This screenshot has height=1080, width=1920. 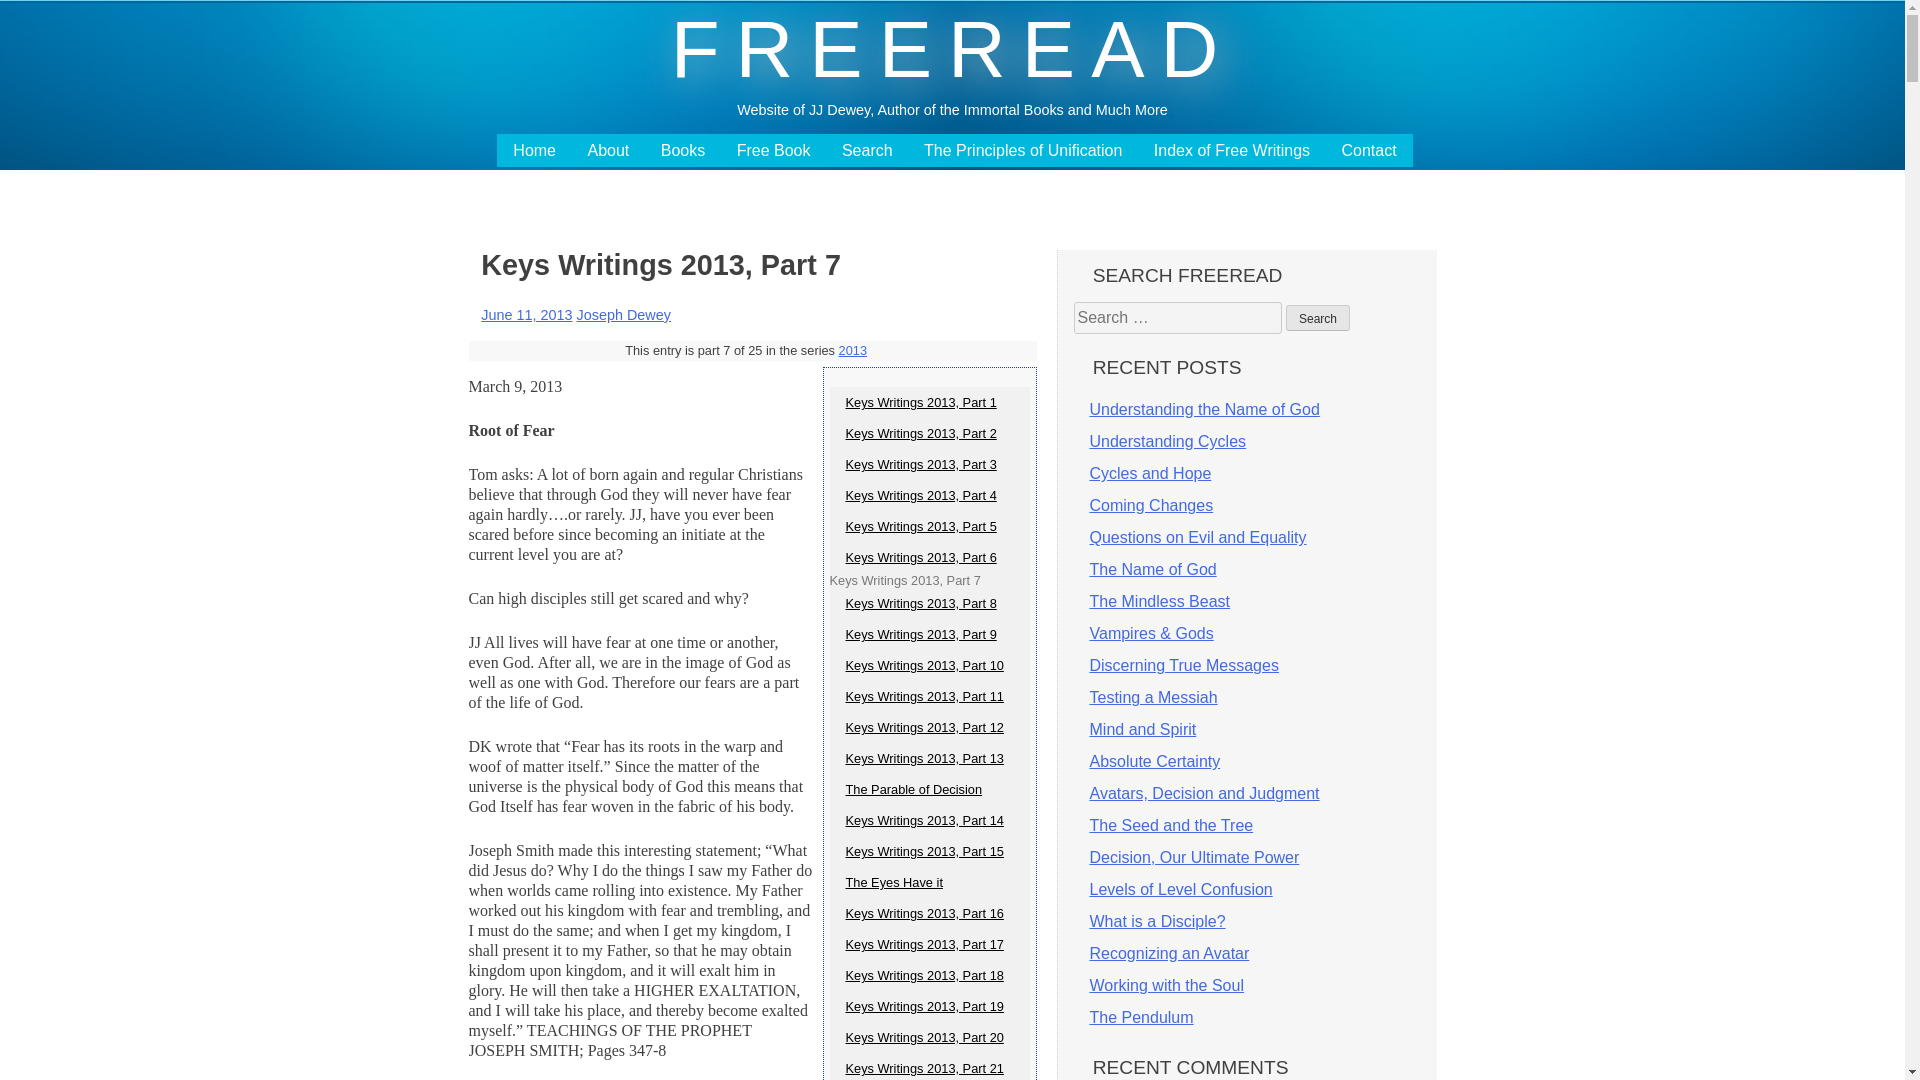 I want to click on Keys Writings 2013, Part 11, so click(x=929, y=696).